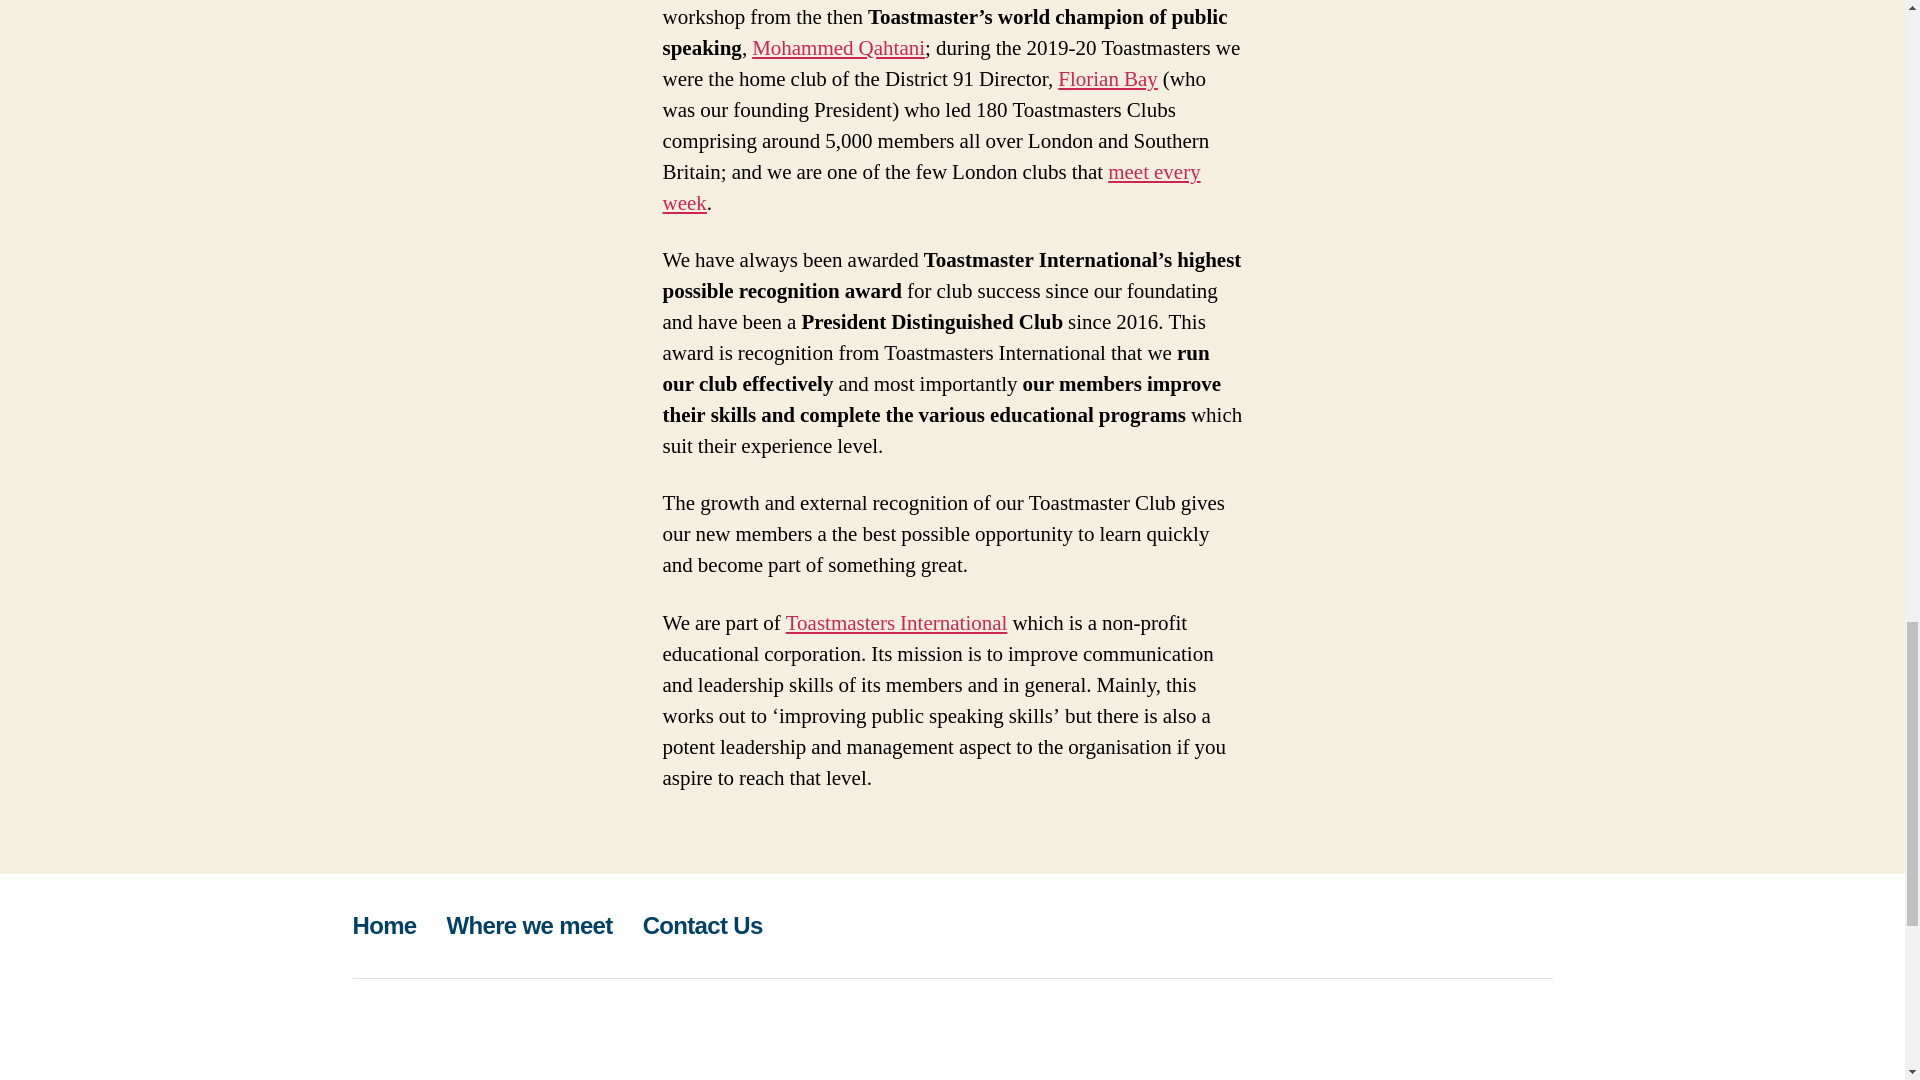 The width and height of the screenshot is (1920, 1080). What do you see at coordinates (838, 48) in the screenshot?
I see `Mohammed Qahtani` at bounding box center [838, 48].